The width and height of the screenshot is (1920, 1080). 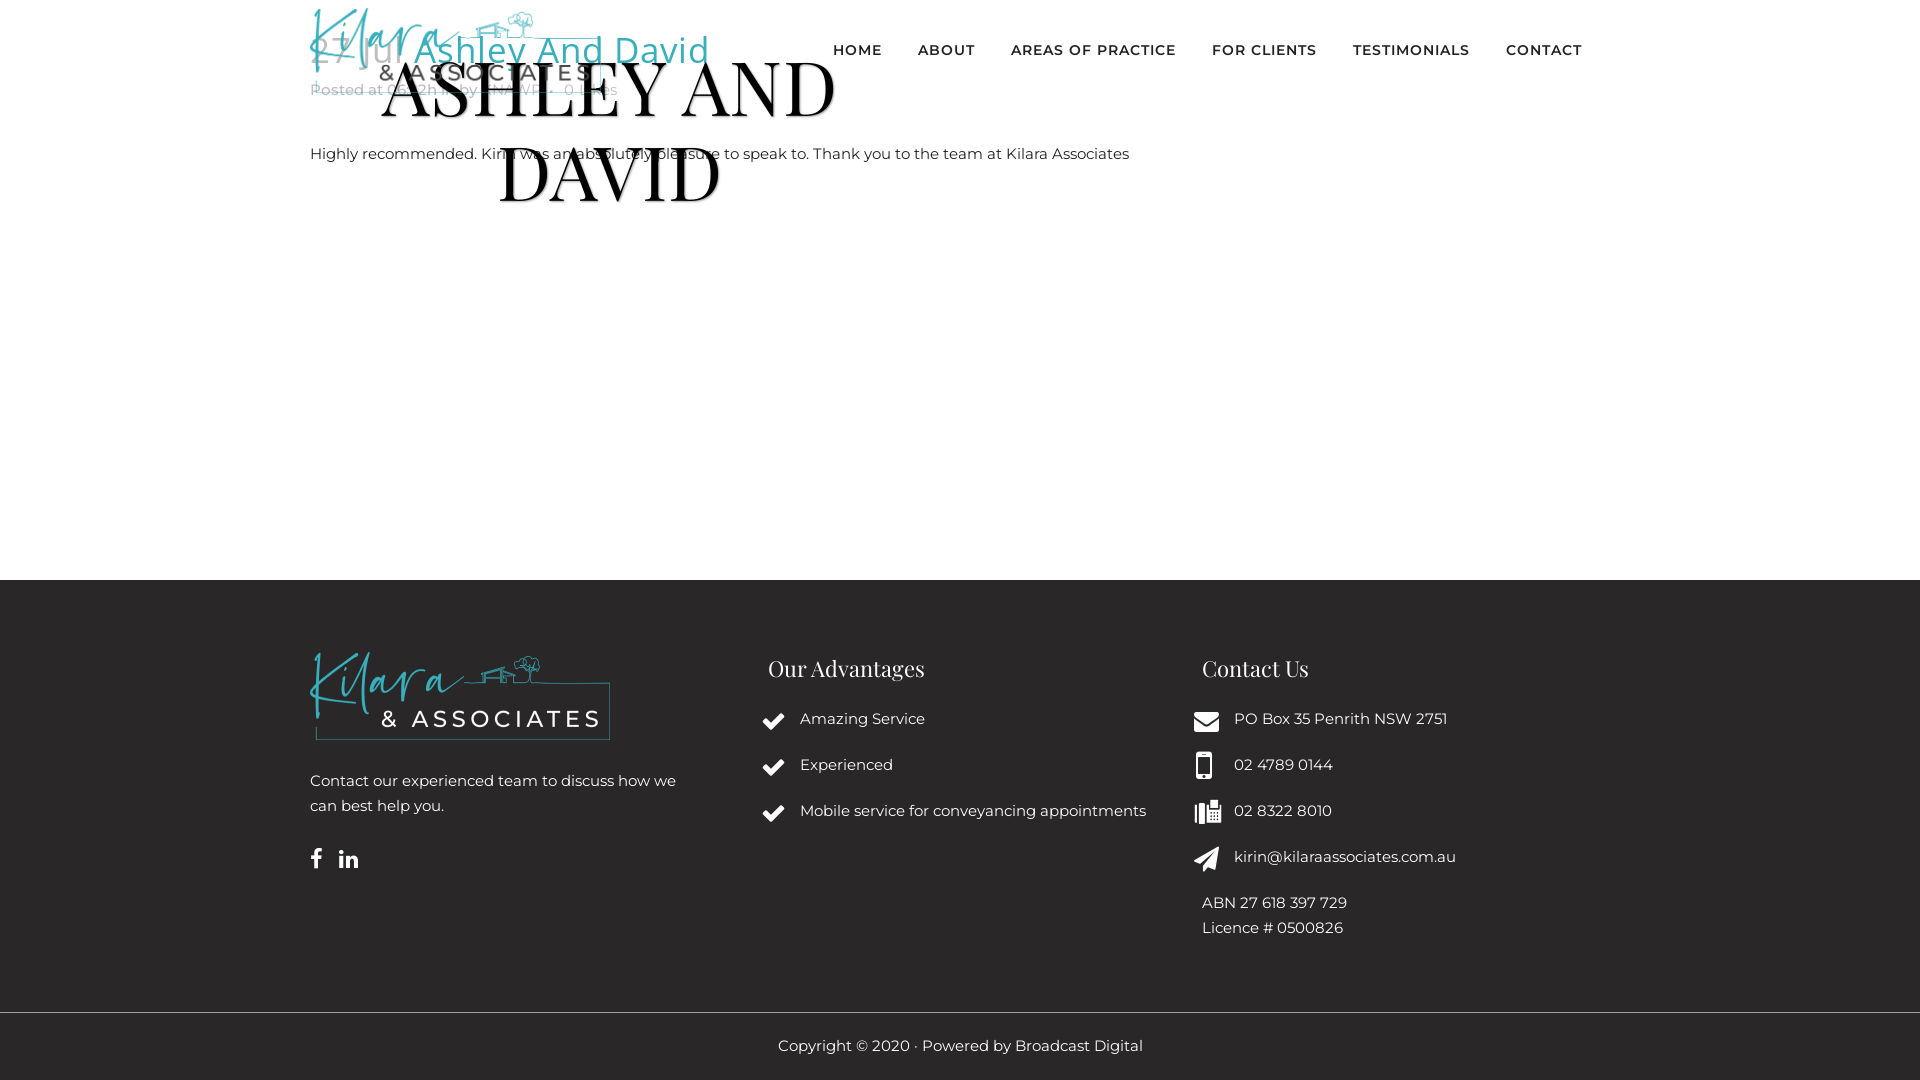 I want to click on 02 4789 0144, so click(x=1284, y=764).